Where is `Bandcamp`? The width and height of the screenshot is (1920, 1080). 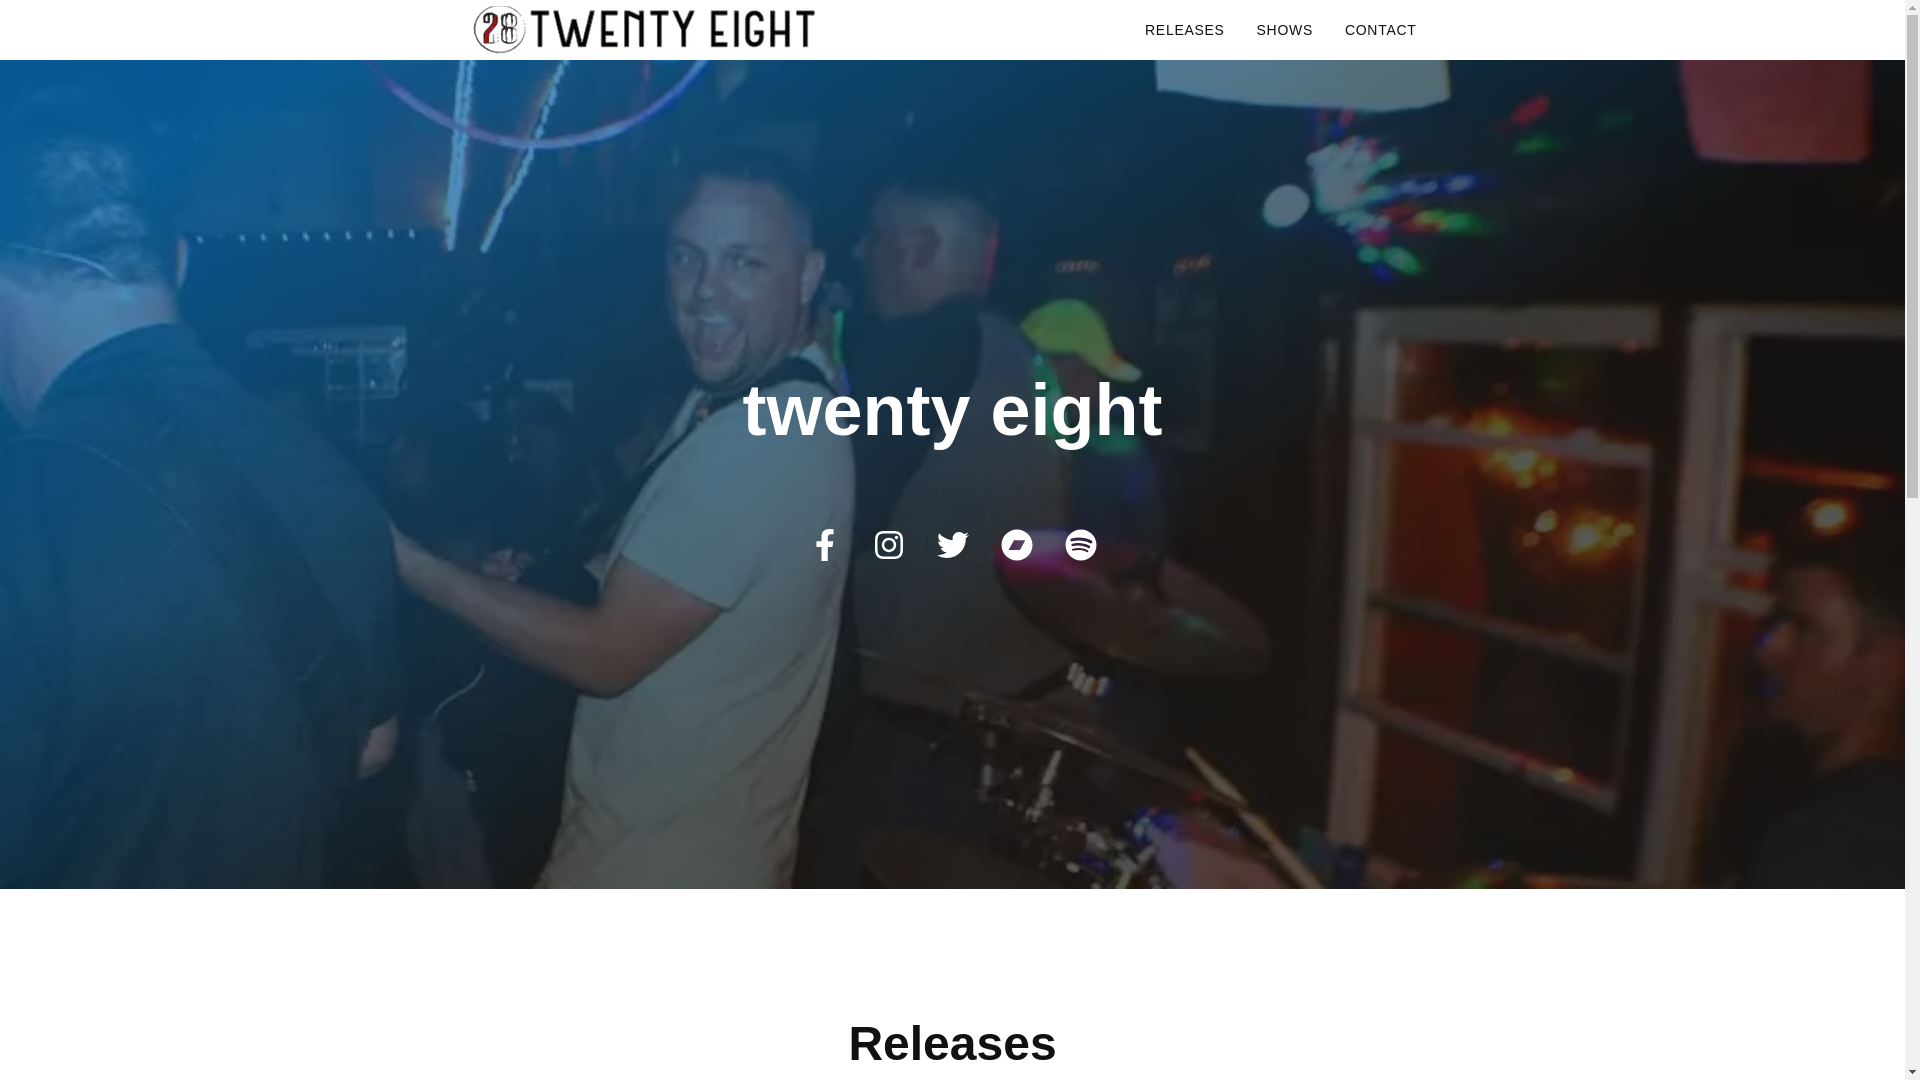
Bandcamp is located at coordinates (1016, 542).